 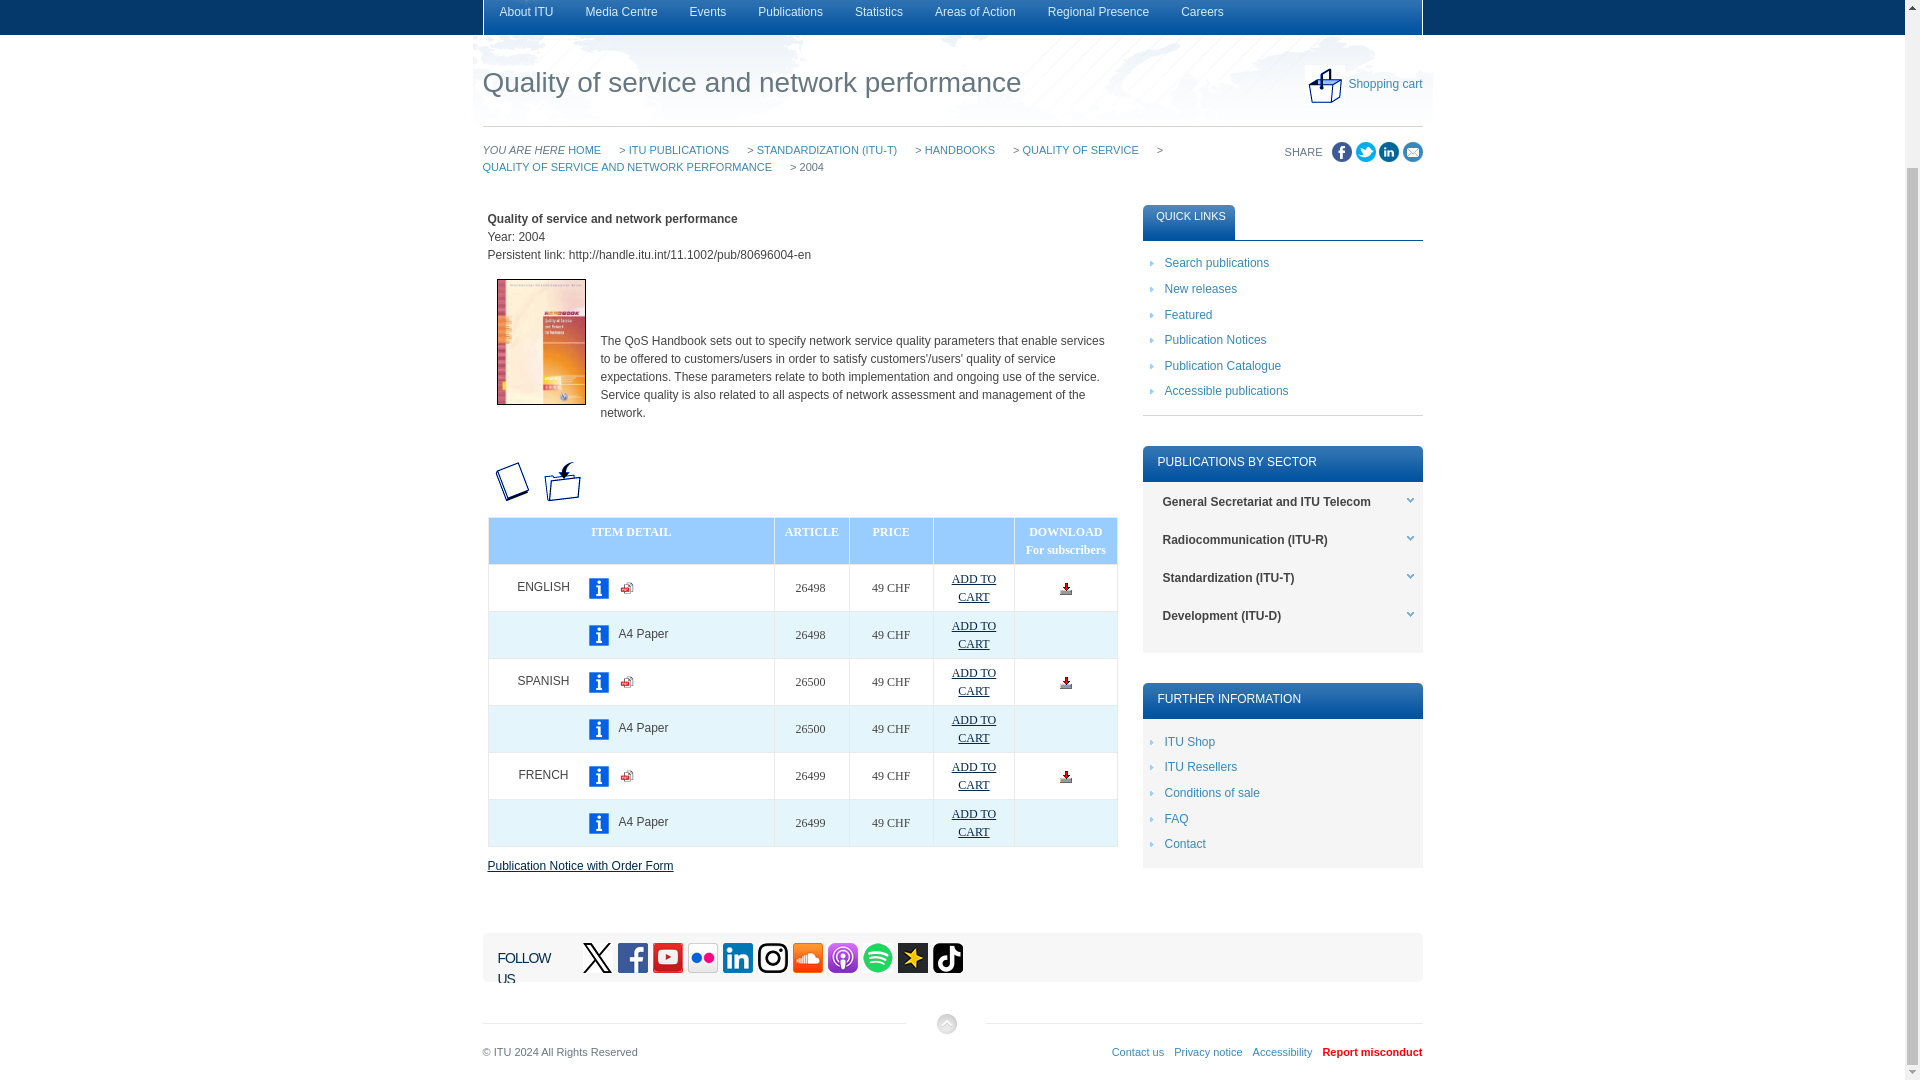 I want to click on PDF format, so click(x=626, y=682).